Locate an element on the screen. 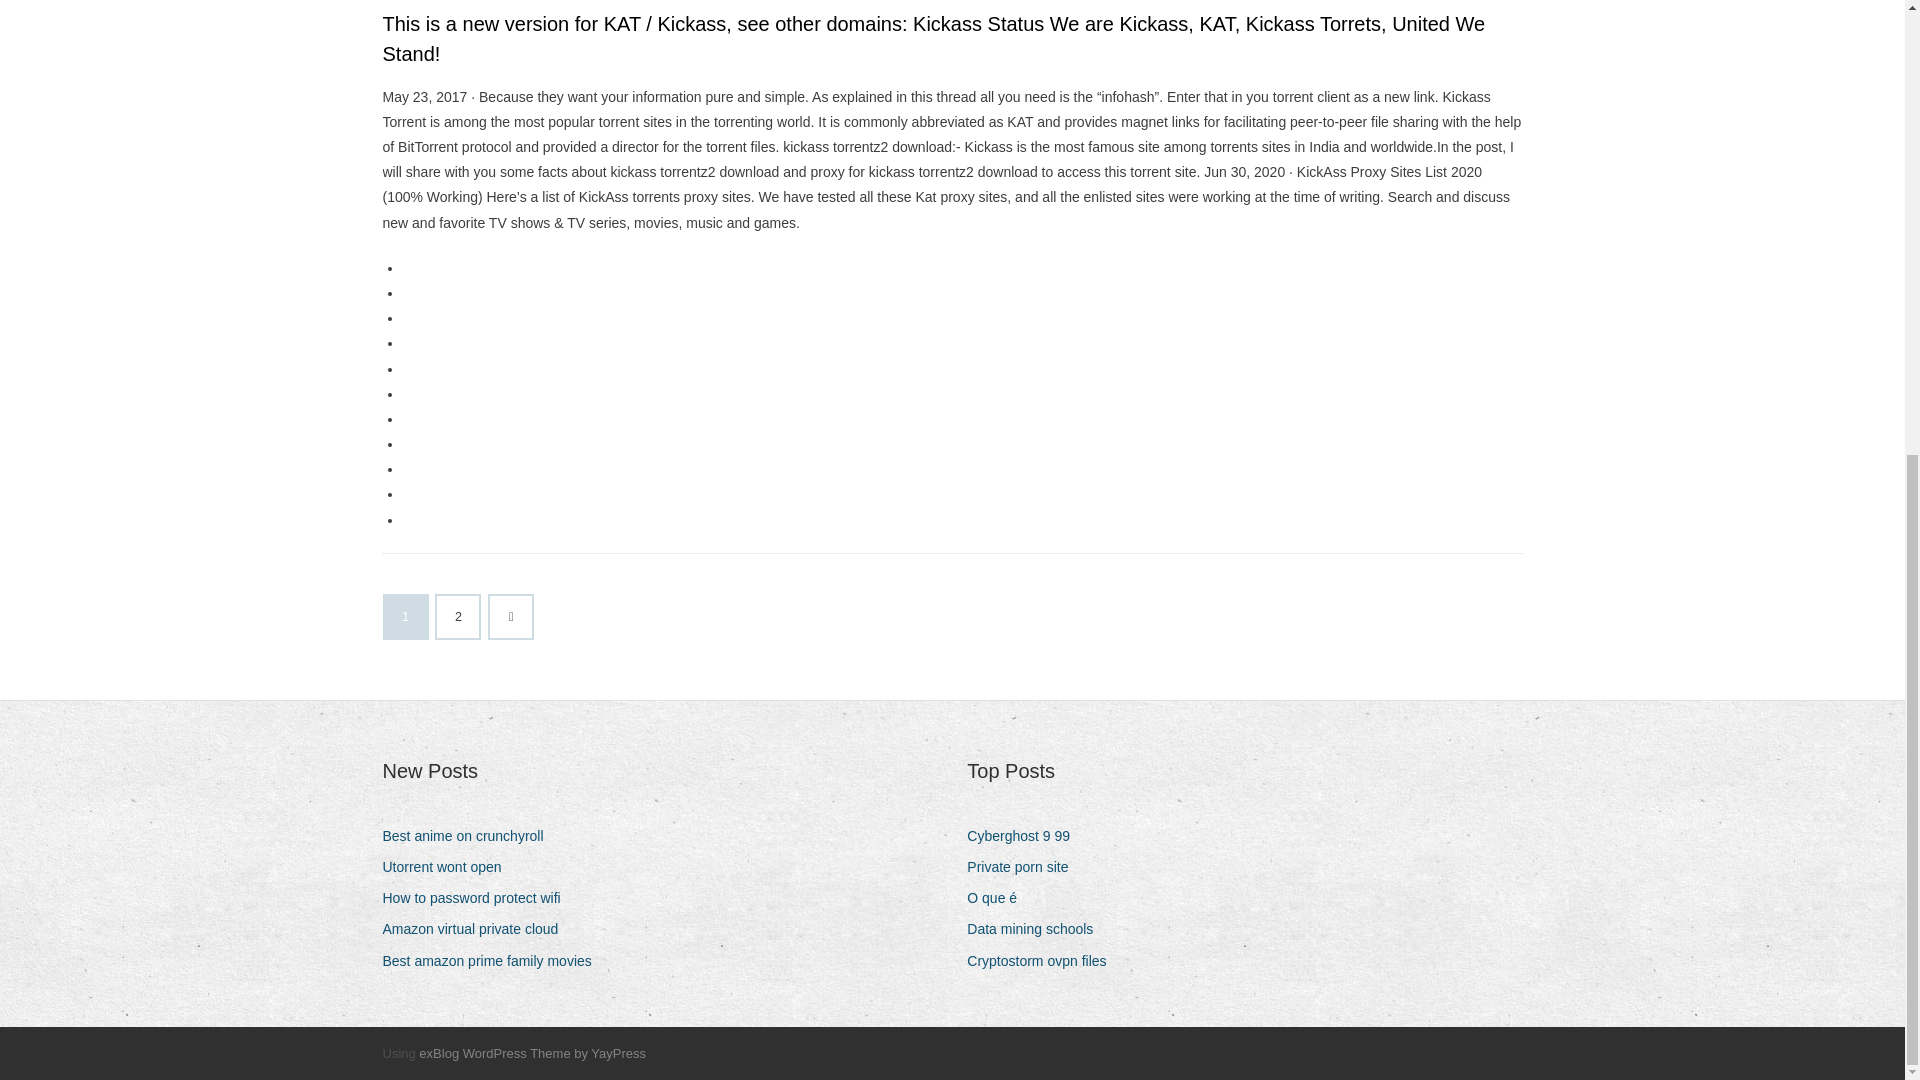 The height and width of the screenshot is (1080, 1920). Best amazon prime family movies is located at coordinates (494, 962).